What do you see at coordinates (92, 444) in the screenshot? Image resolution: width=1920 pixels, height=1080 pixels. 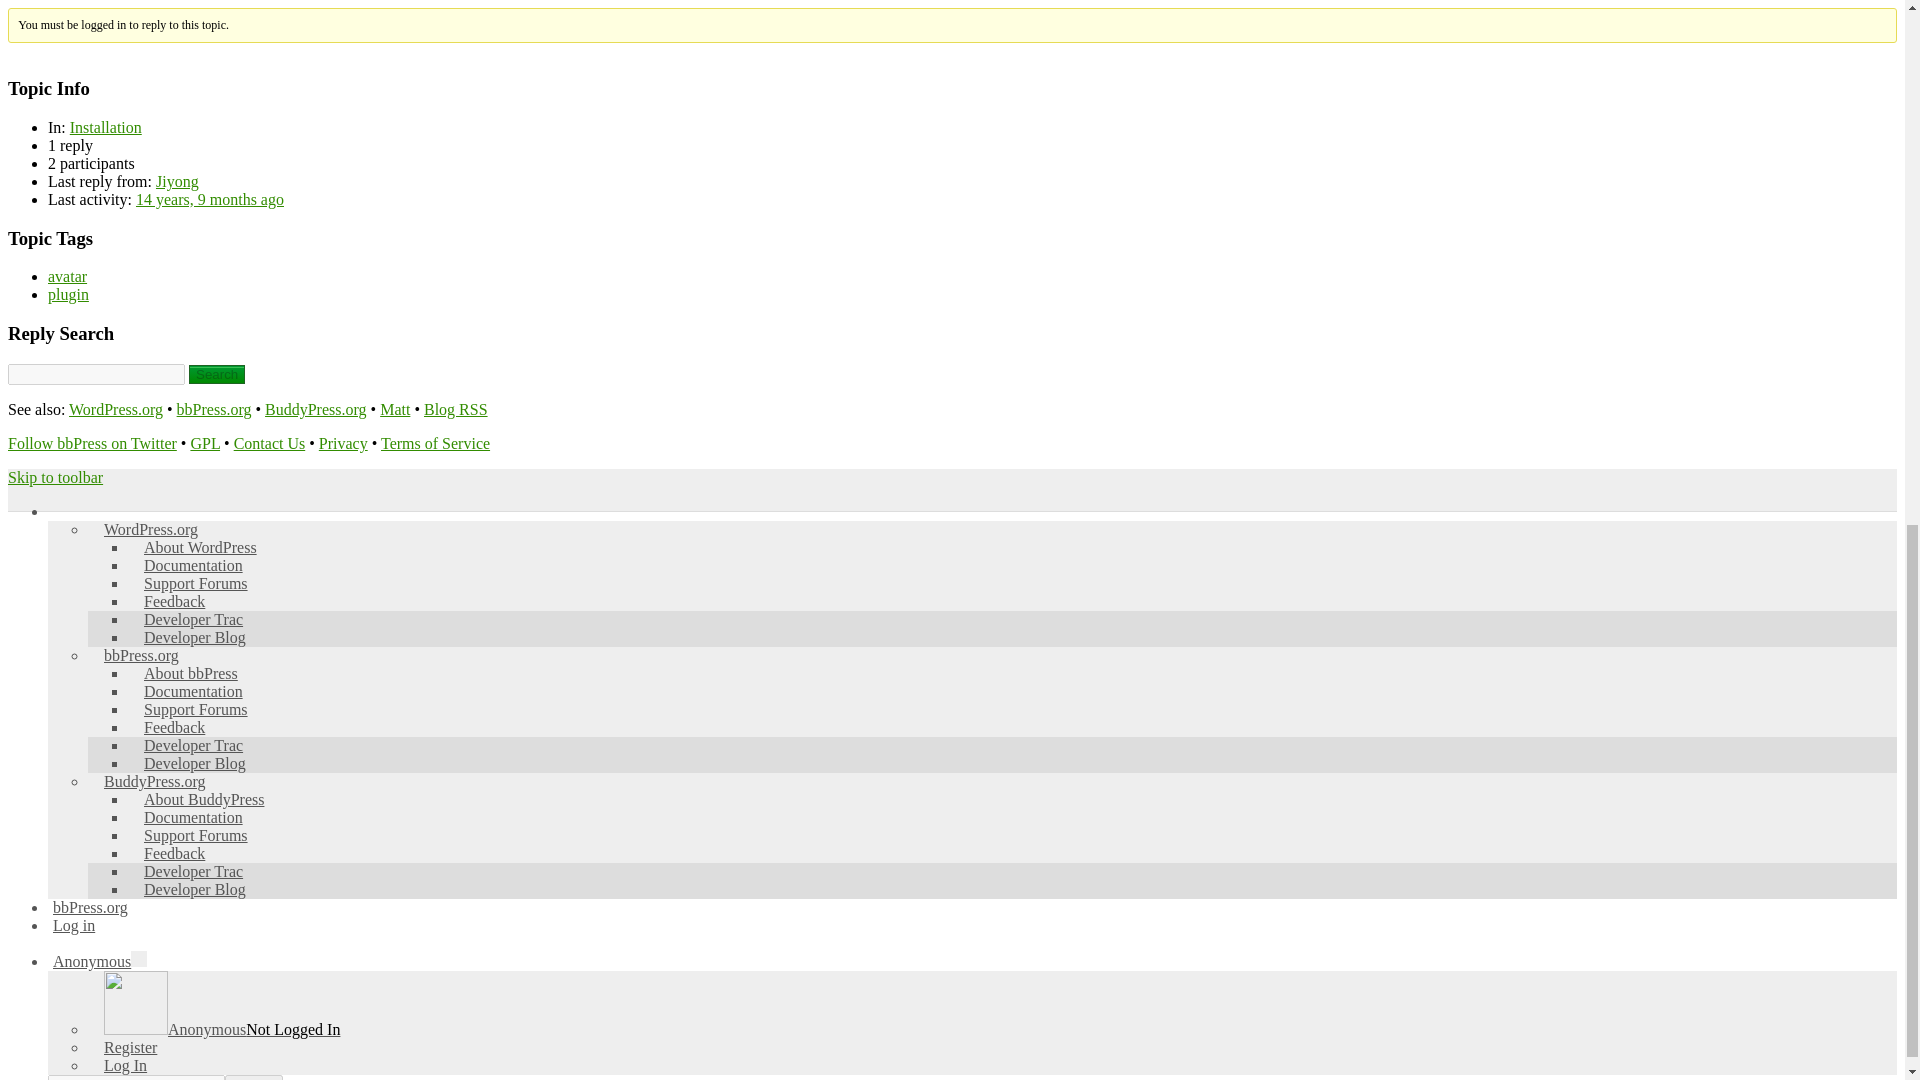 I see `Follow bbPress on Twitter` at bounding box center [92, 444].